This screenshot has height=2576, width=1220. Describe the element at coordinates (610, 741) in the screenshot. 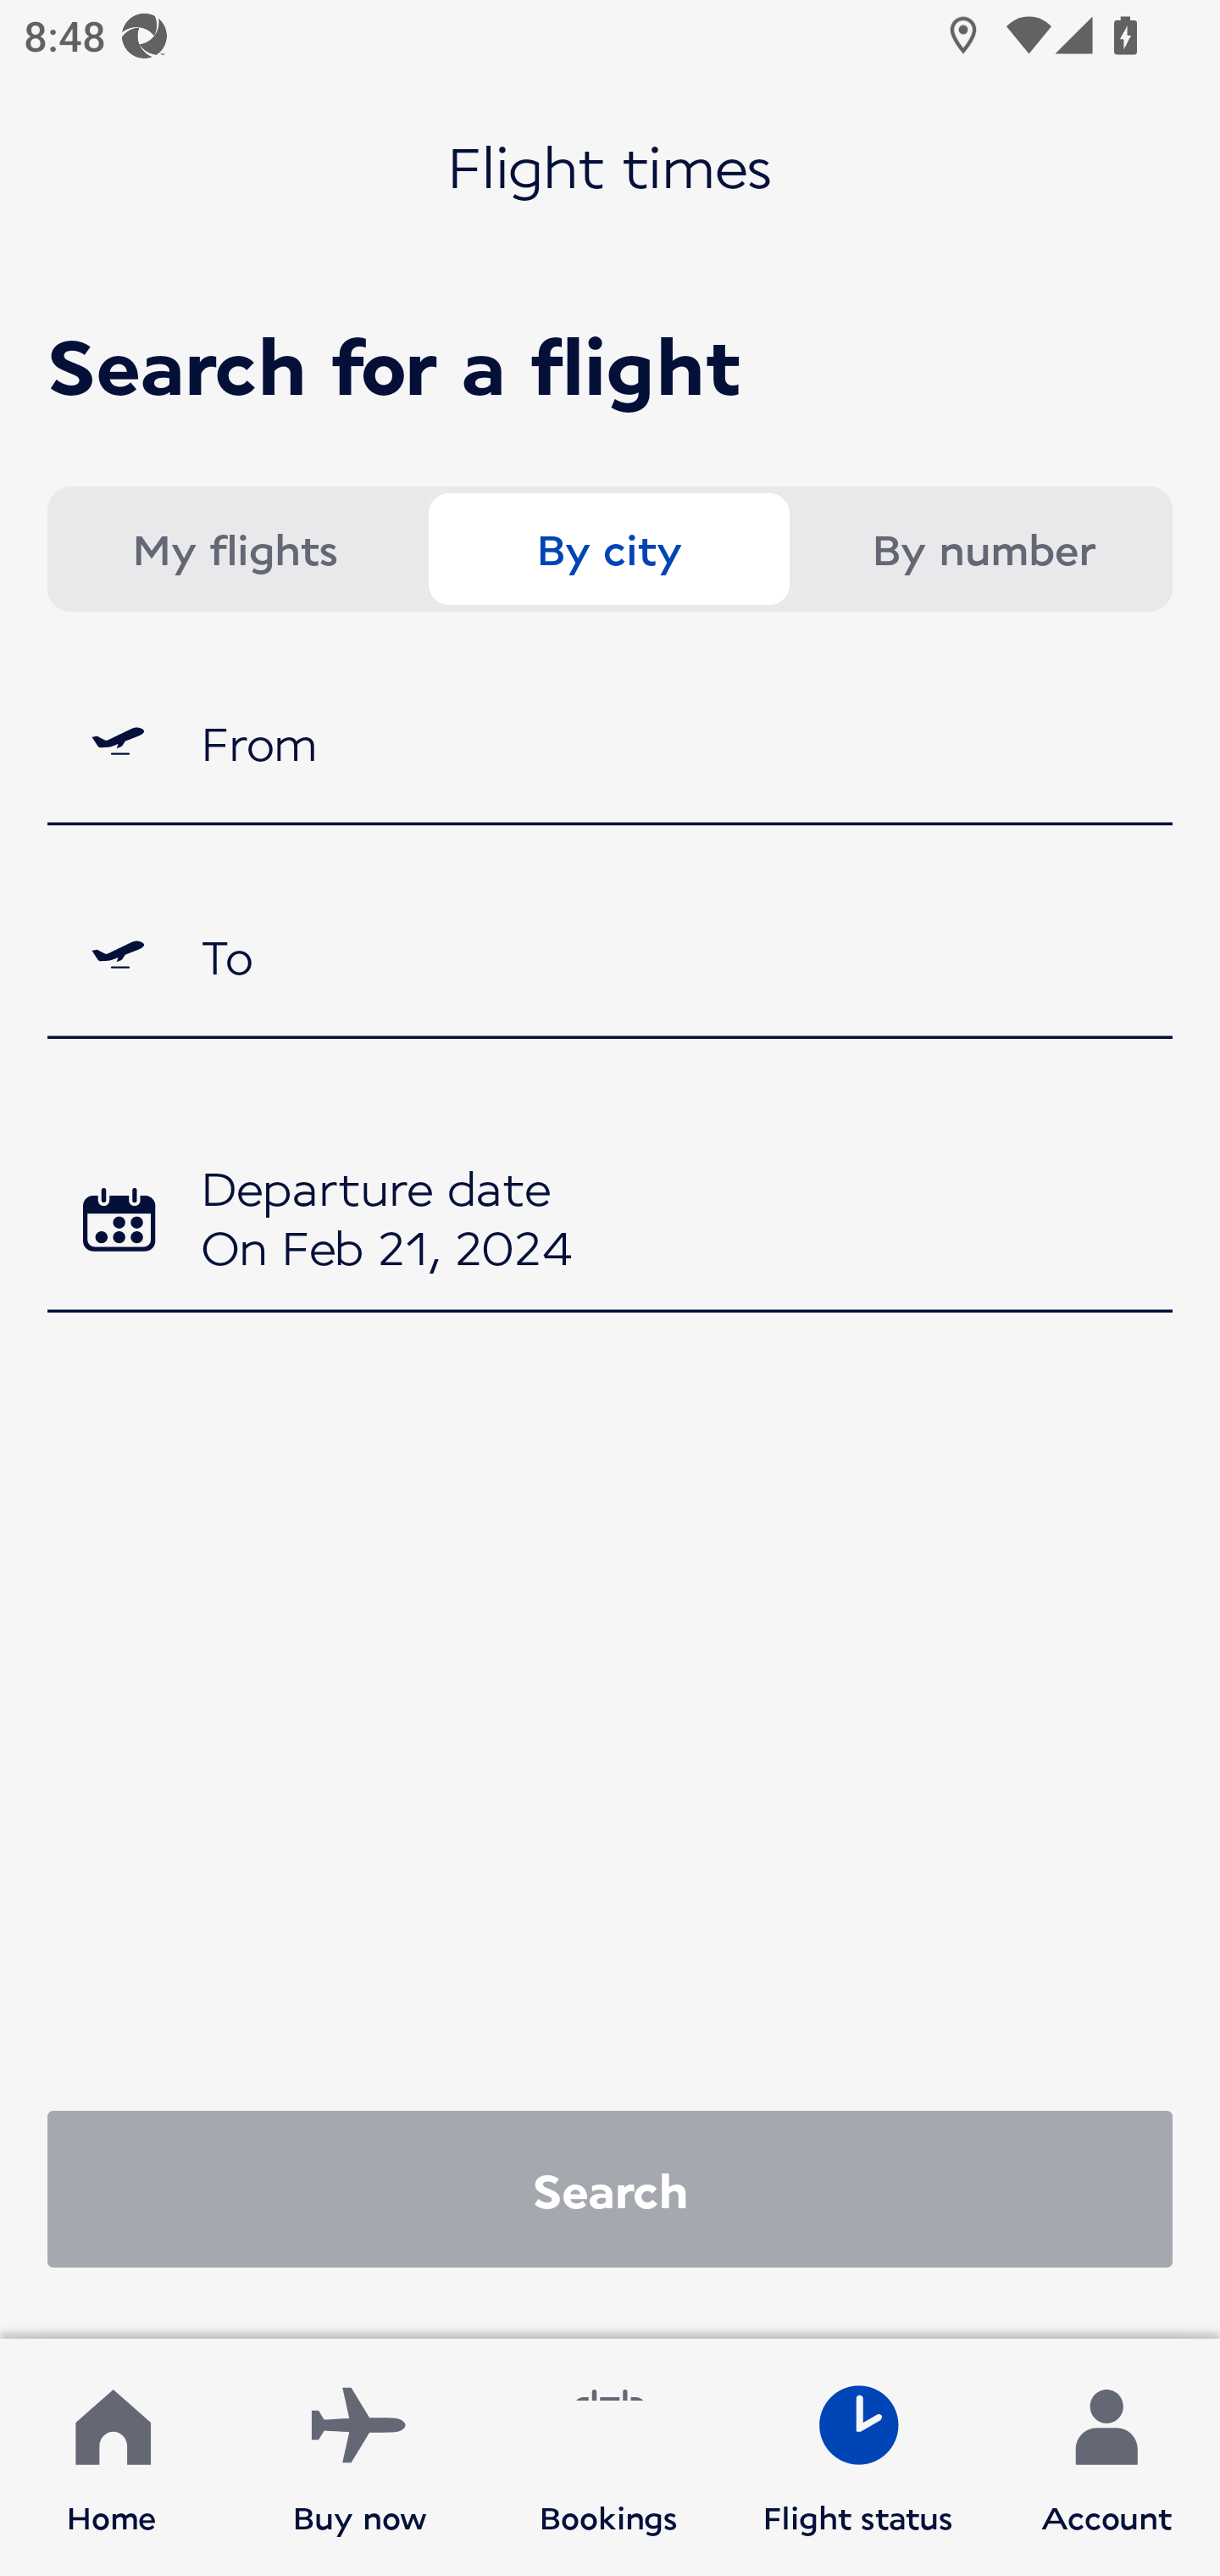

I see `From` at that location.